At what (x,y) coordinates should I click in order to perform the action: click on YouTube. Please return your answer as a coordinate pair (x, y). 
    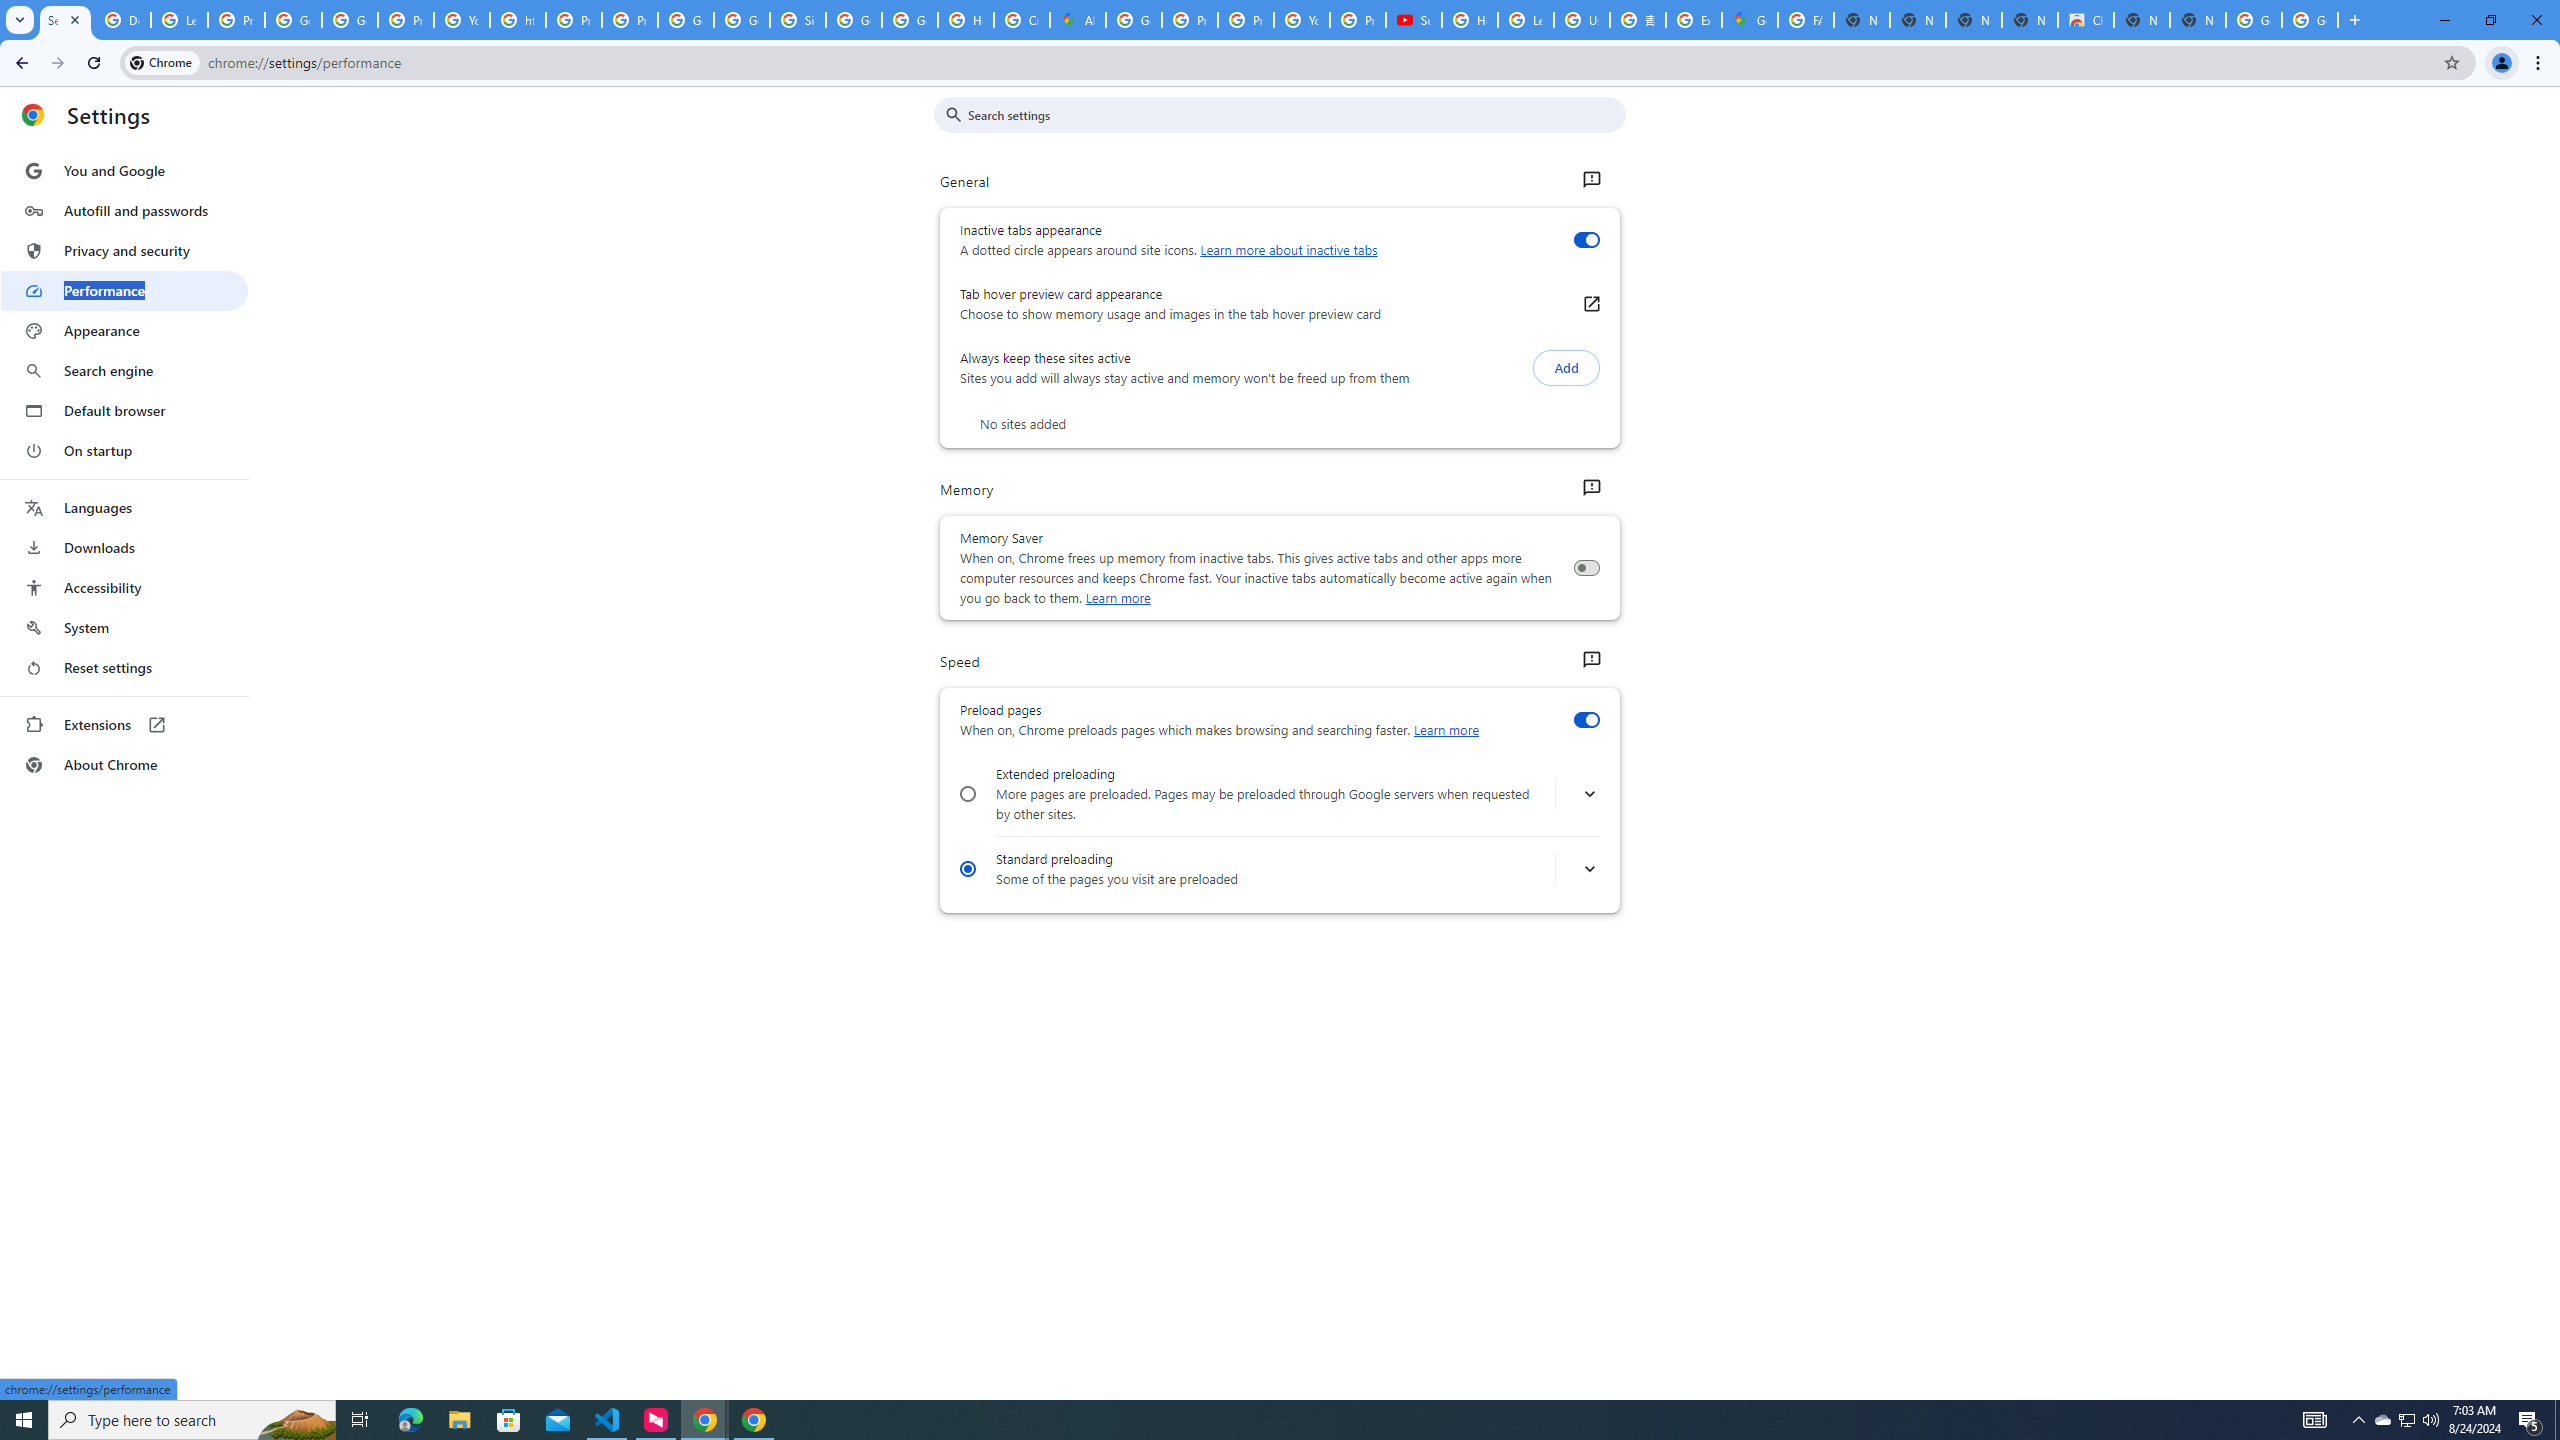
    Looking at the image, I should click on (1301, 20).